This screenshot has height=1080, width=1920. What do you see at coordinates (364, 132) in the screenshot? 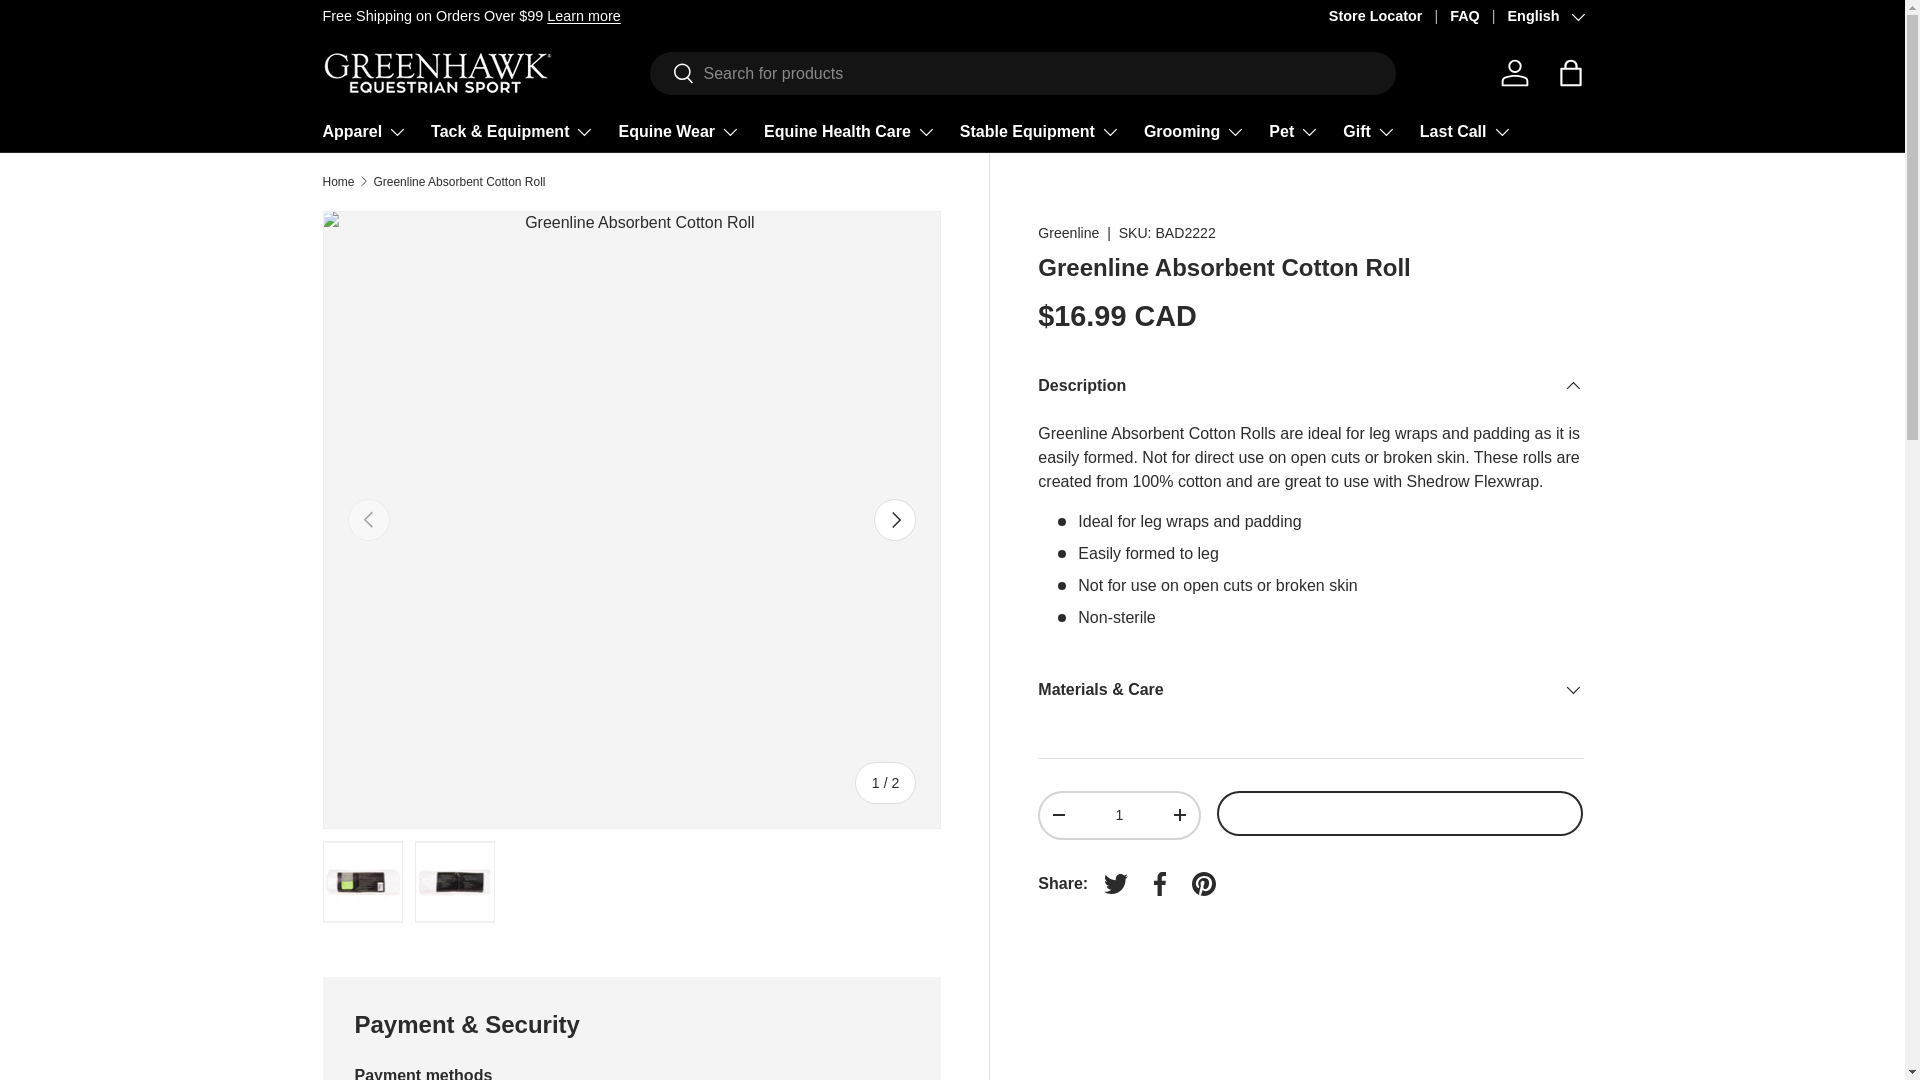
I see `Apparel` at bounding box center [364, 132].